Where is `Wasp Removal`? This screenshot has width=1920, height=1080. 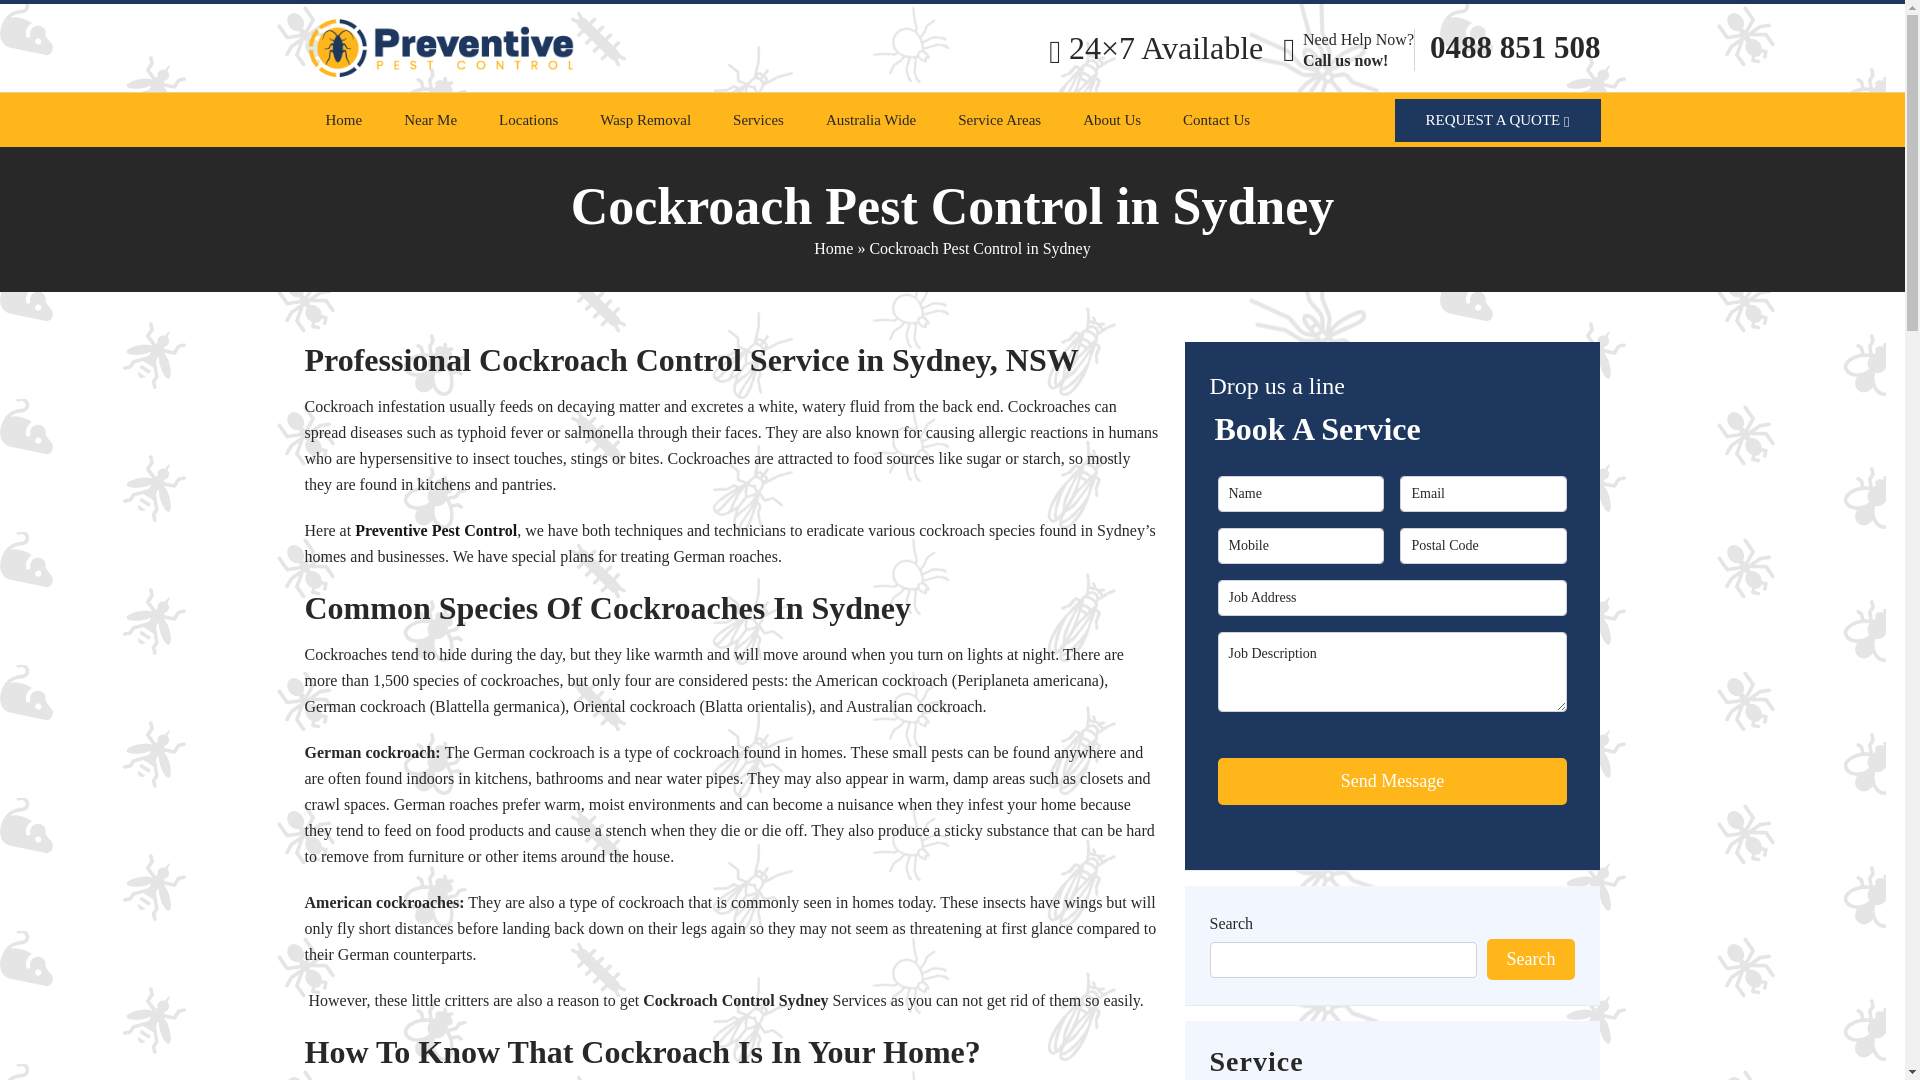 Wasp Removal is located at coordinates (644, 119).